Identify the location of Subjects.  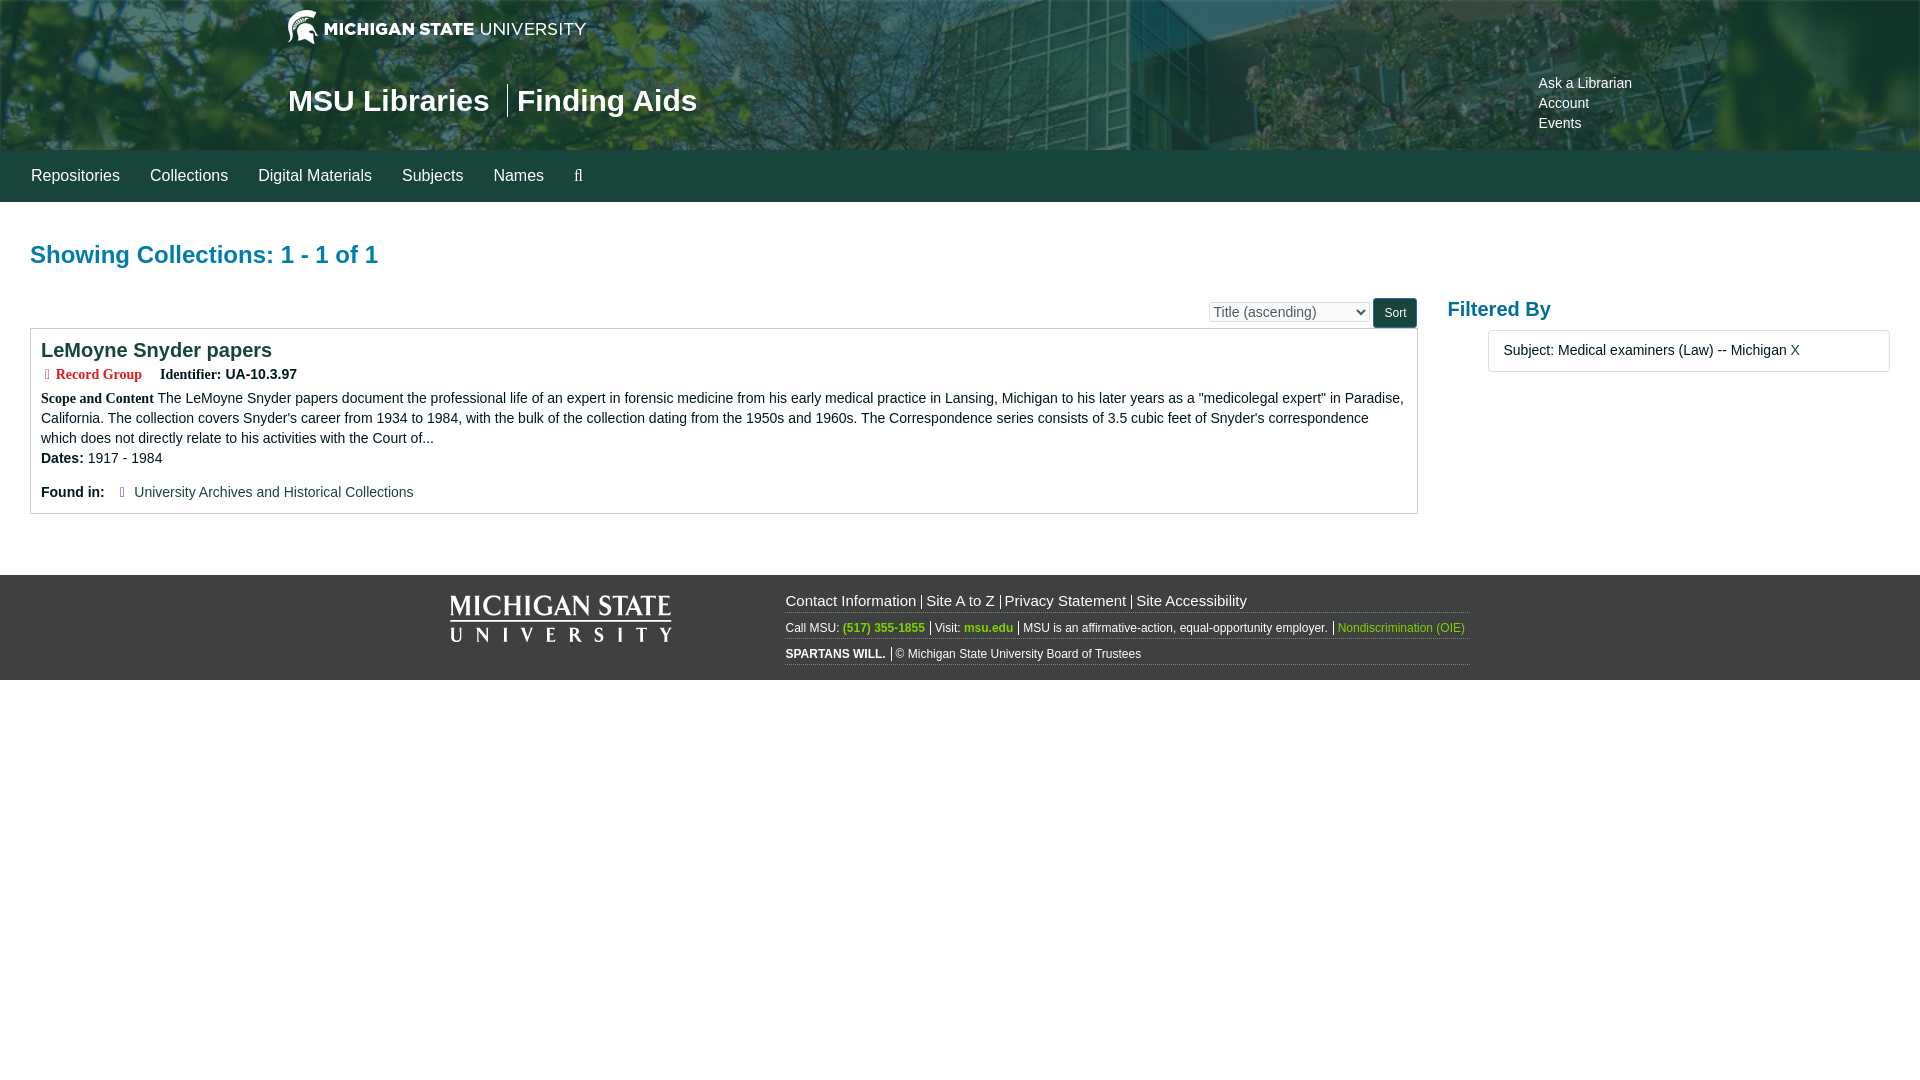
(432, 176).